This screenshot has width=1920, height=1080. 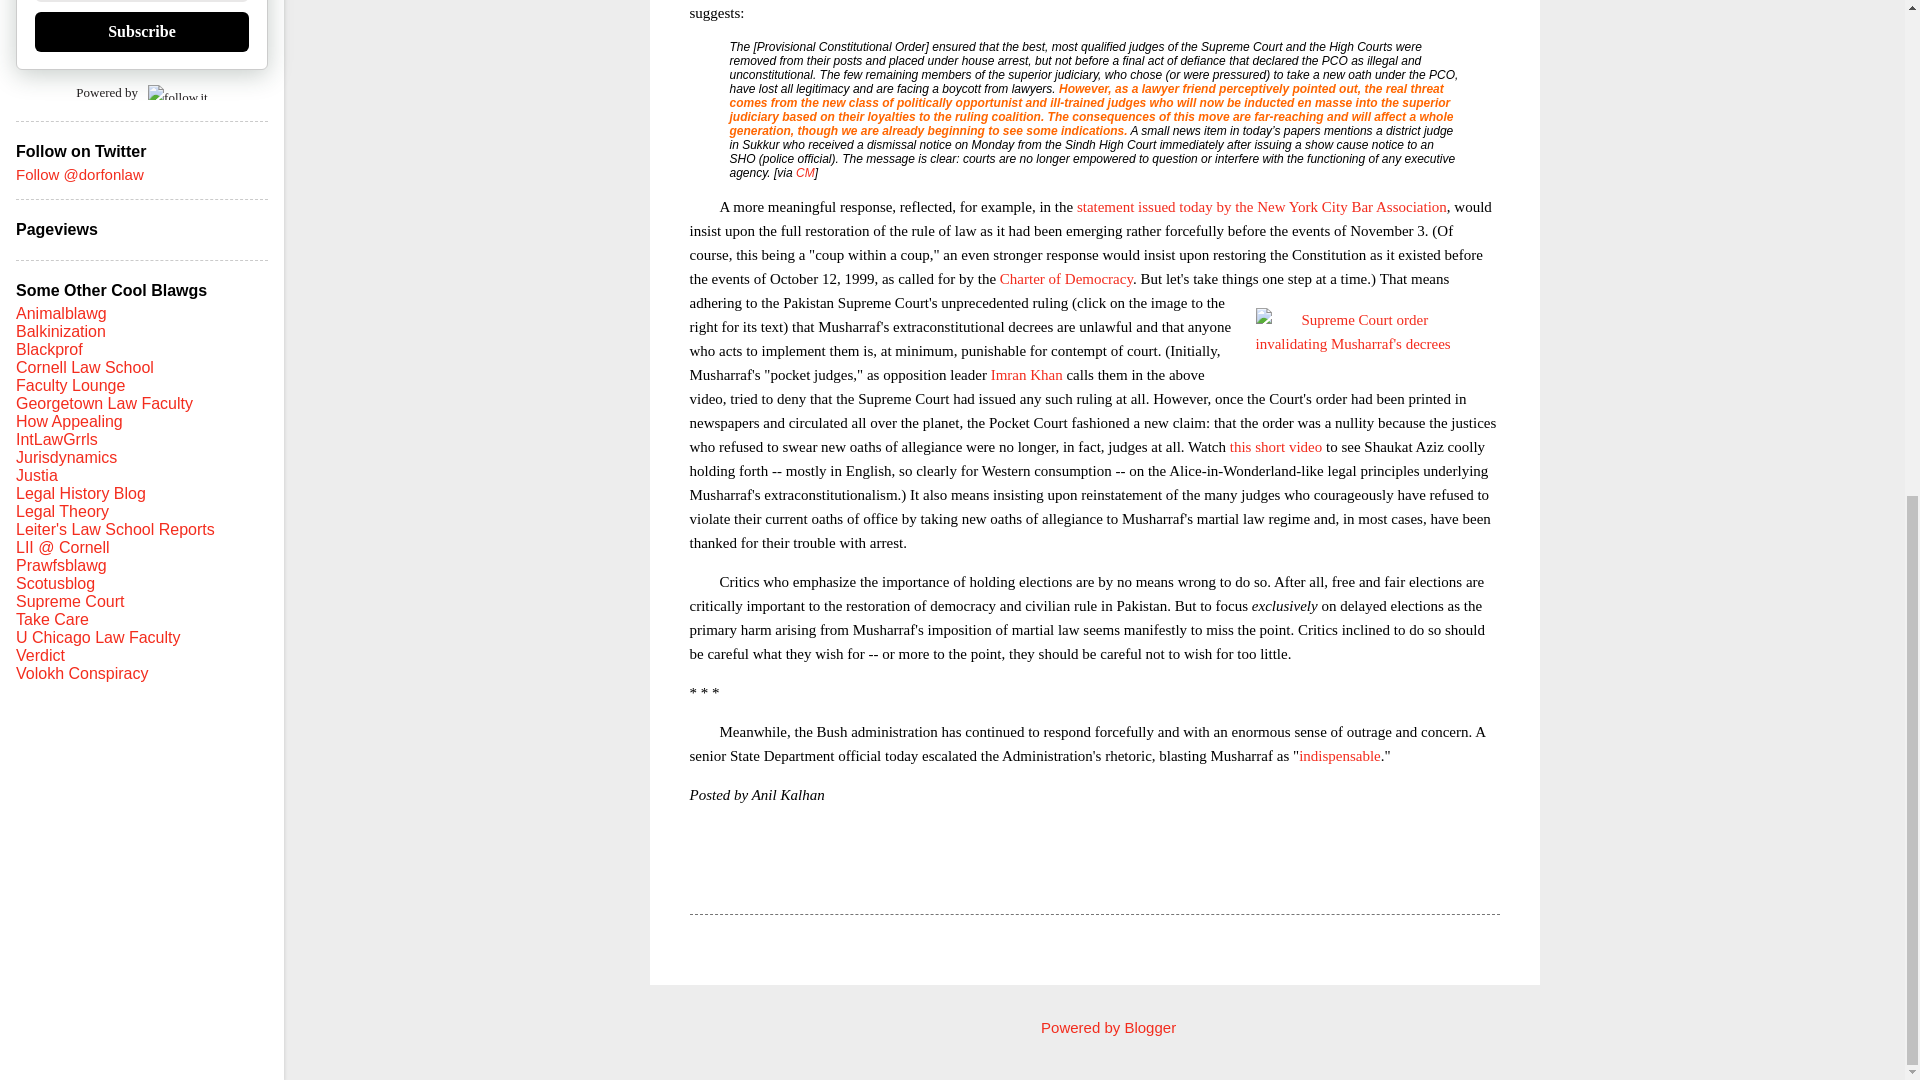 I want to click on Charter of Democracy, so click(x=1066, y=278).